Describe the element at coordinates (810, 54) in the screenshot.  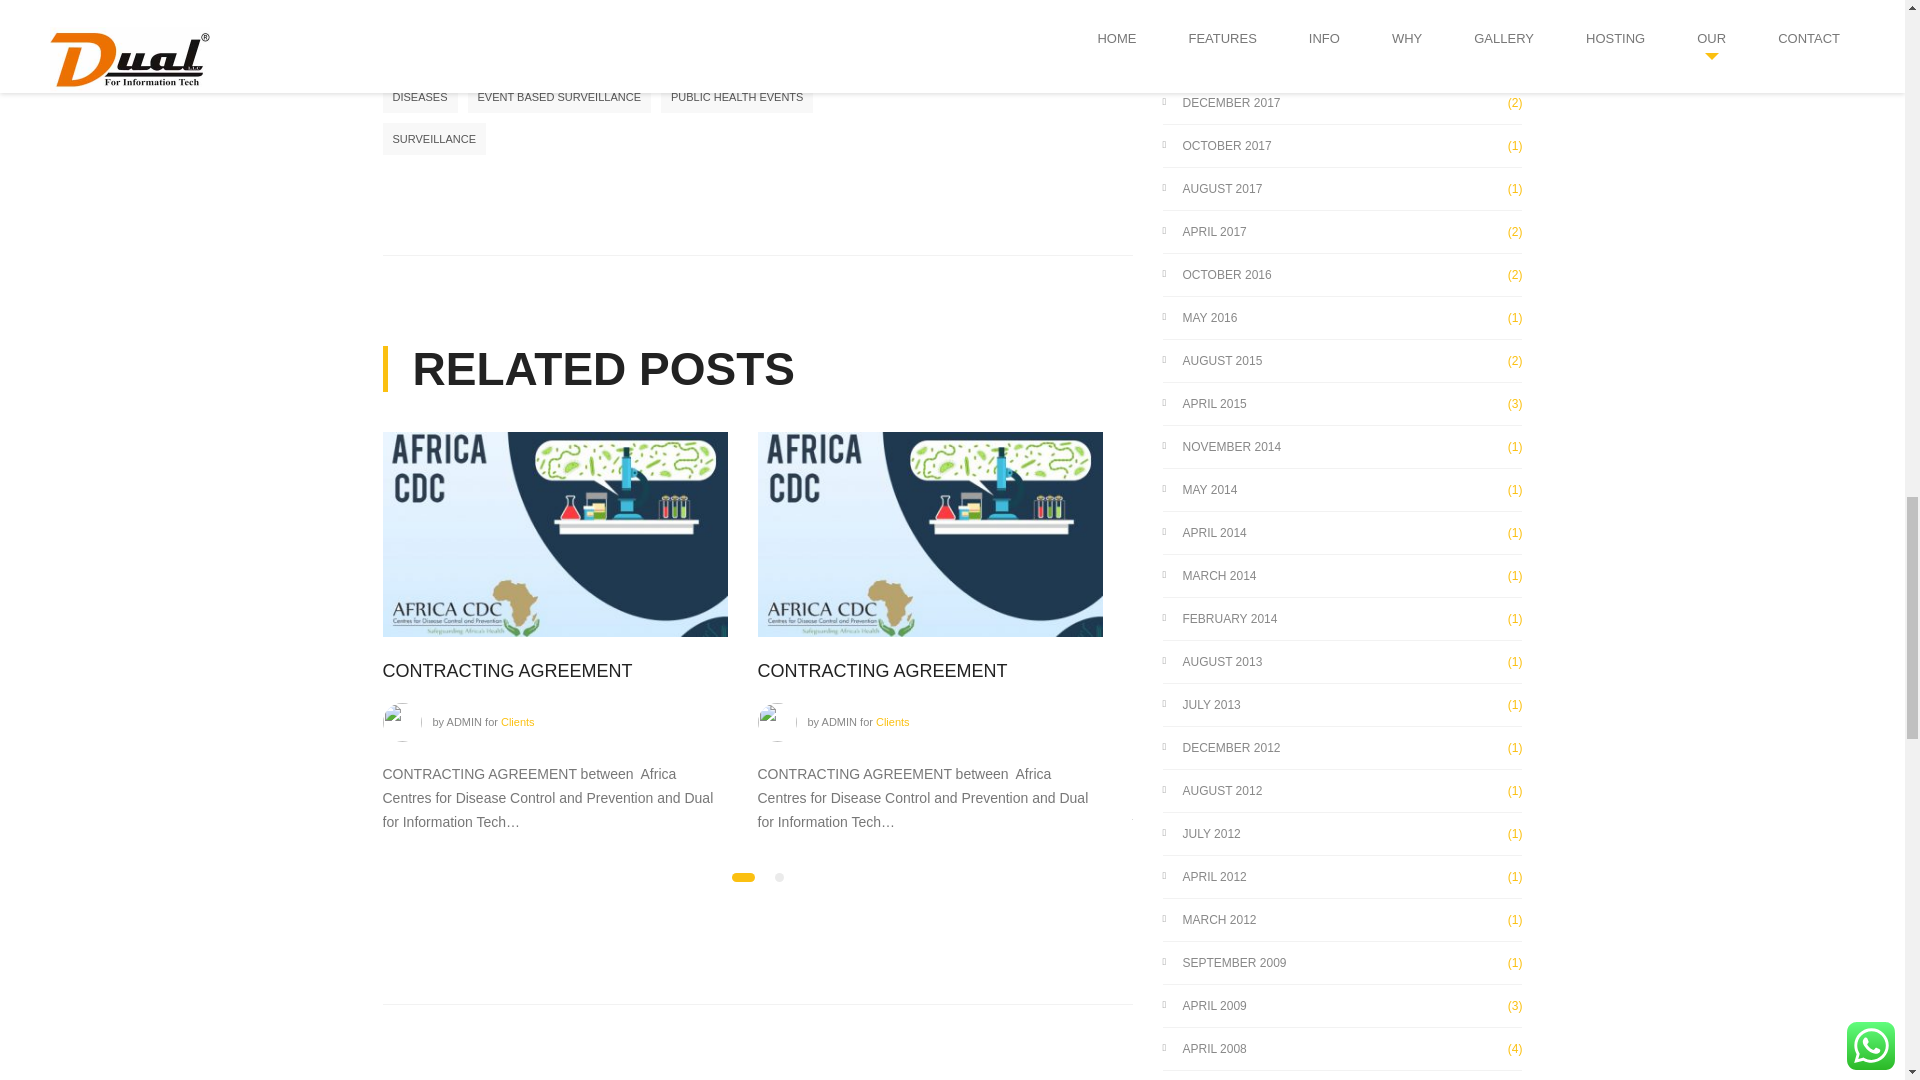
I see `DISASTERS` at that location.